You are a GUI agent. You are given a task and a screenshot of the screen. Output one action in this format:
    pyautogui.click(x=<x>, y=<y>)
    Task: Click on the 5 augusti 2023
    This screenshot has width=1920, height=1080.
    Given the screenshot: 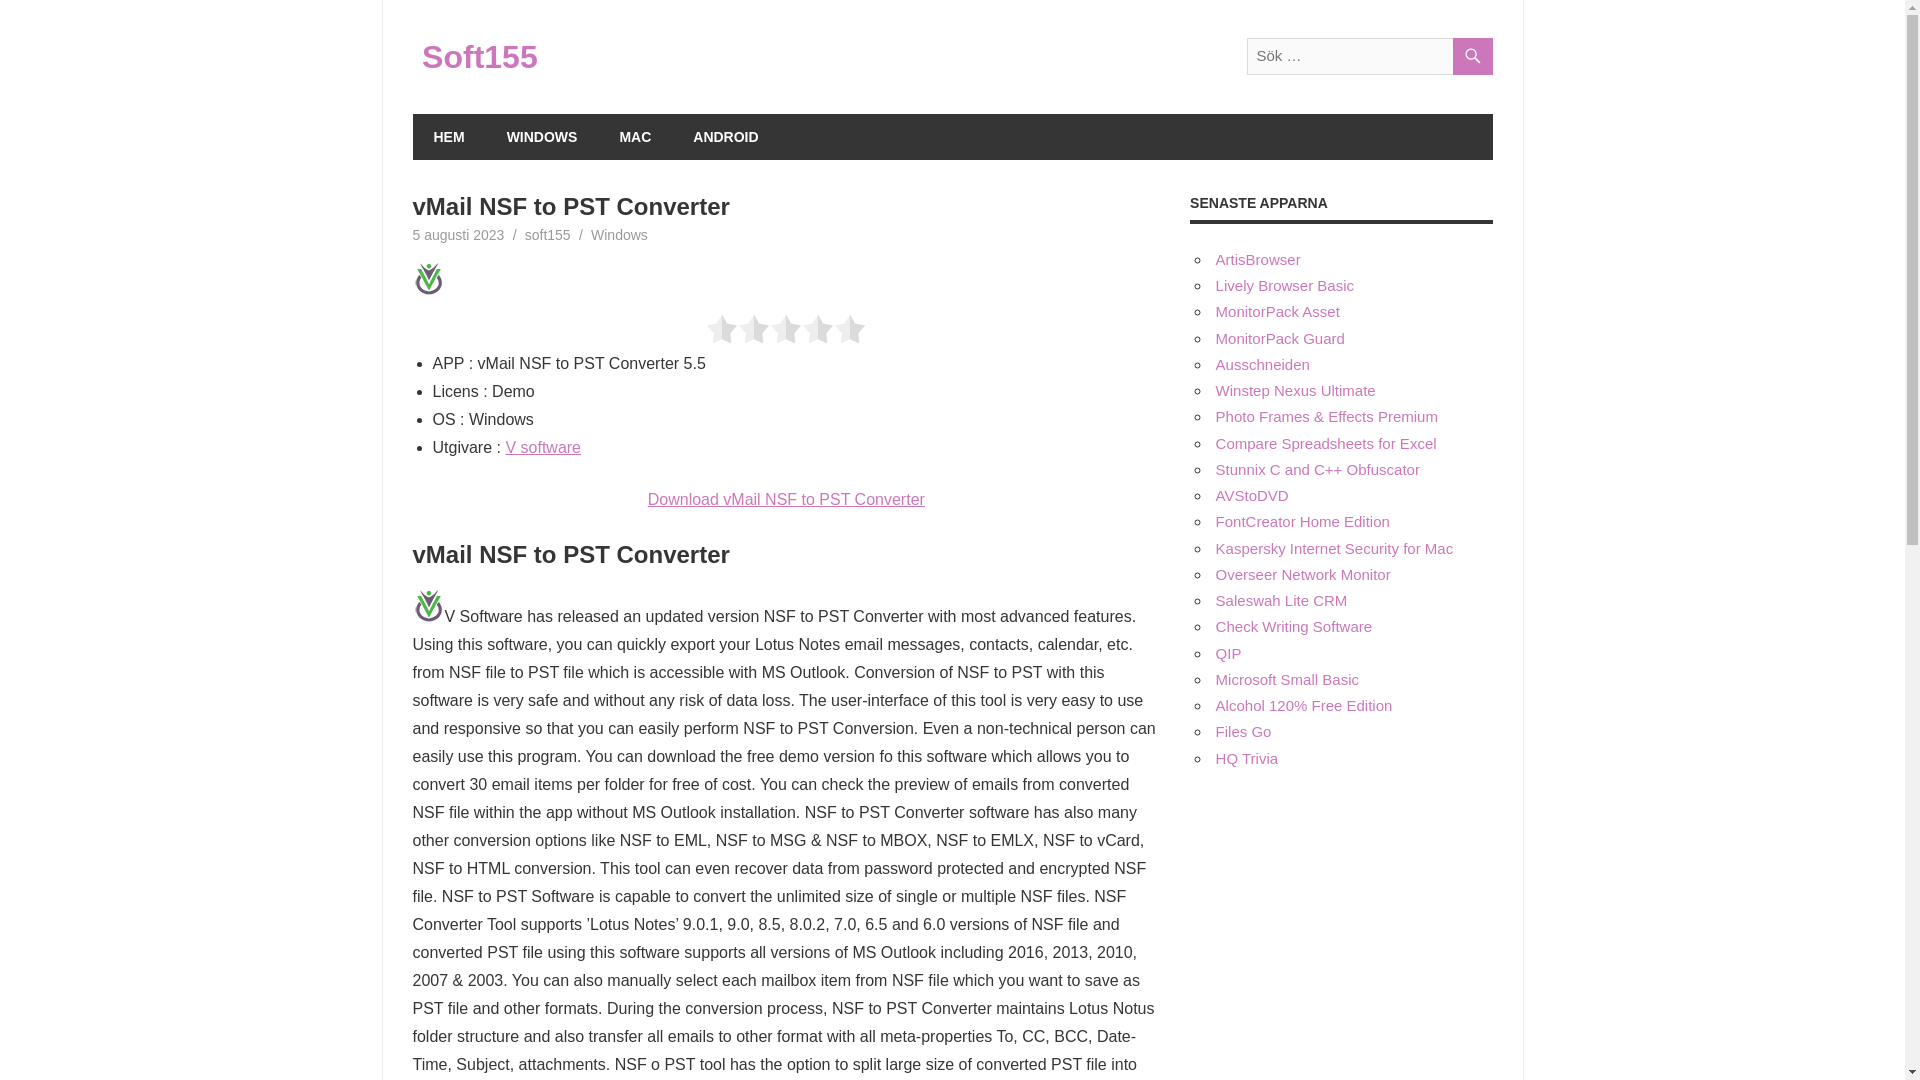 What is the action you would take?
    pyautogui.click(x=458, y=234)
    